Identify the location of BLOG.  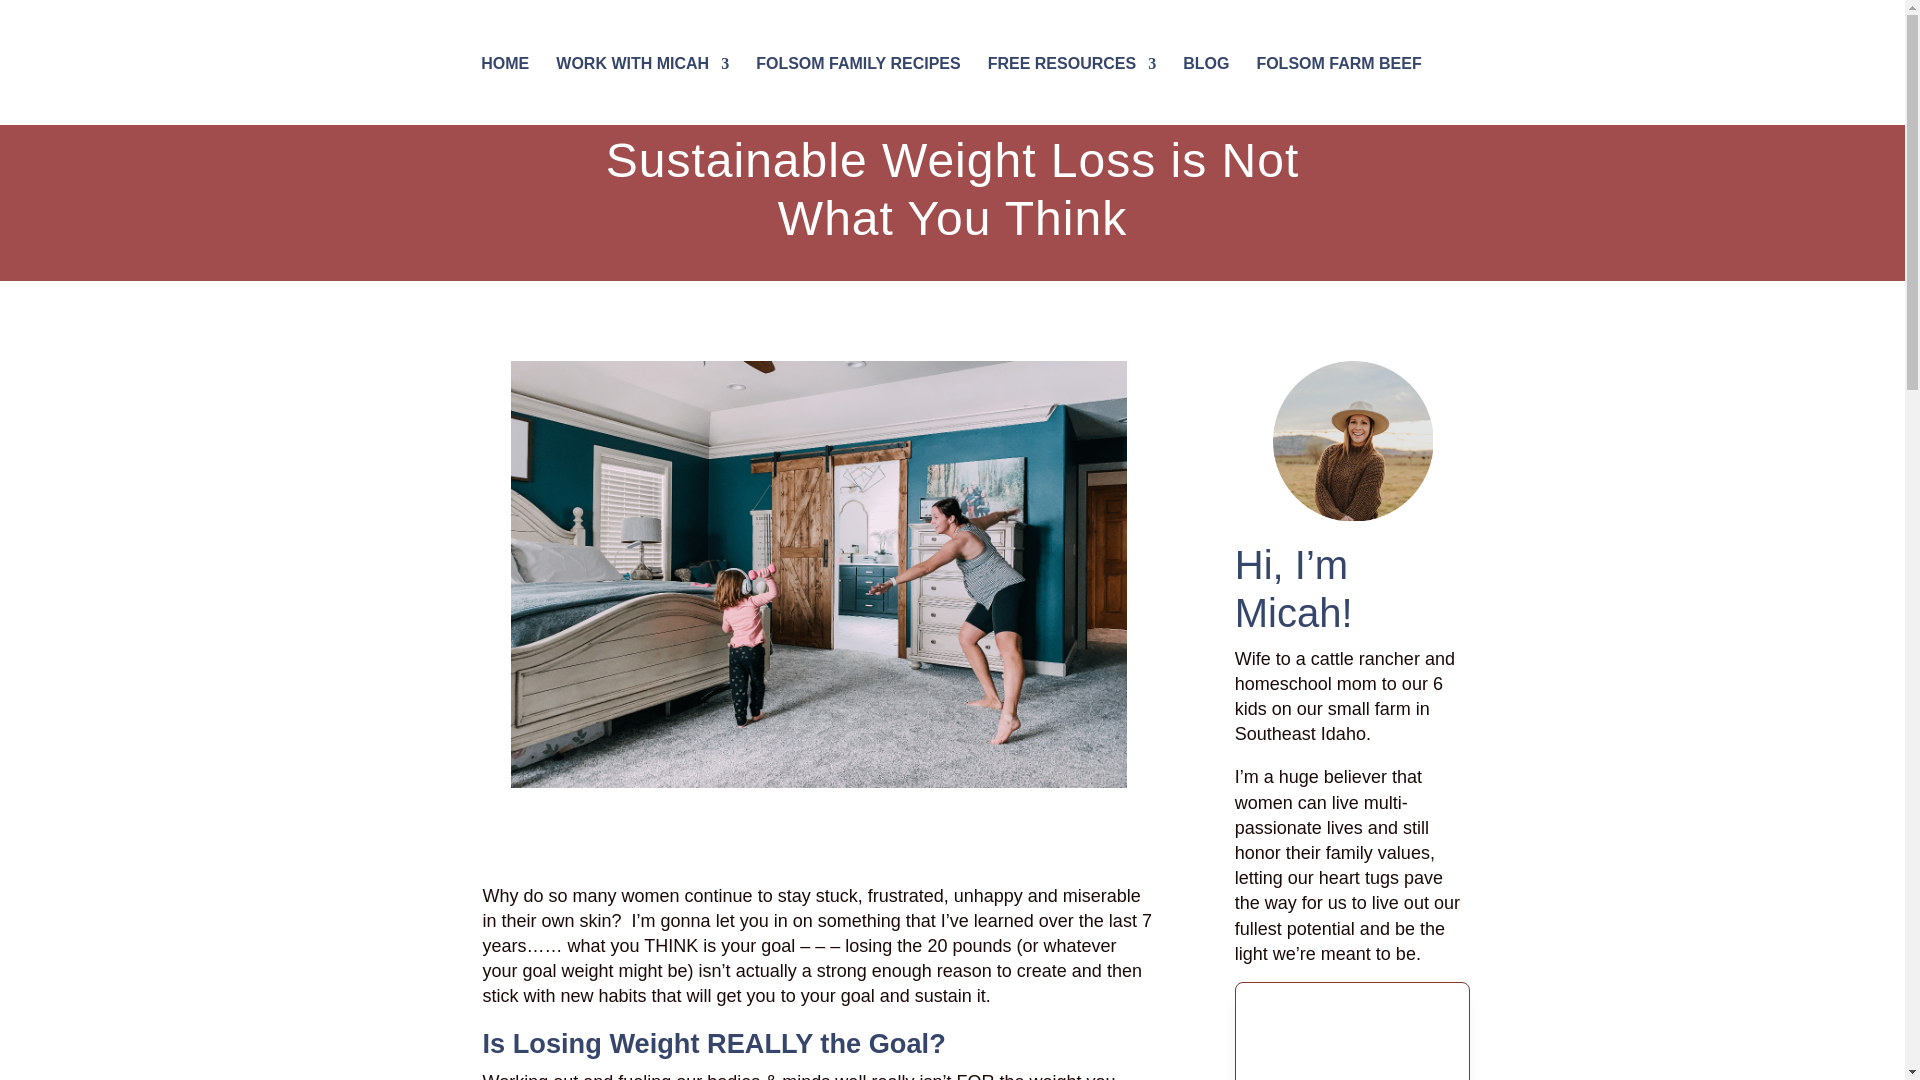
(1205, 74).